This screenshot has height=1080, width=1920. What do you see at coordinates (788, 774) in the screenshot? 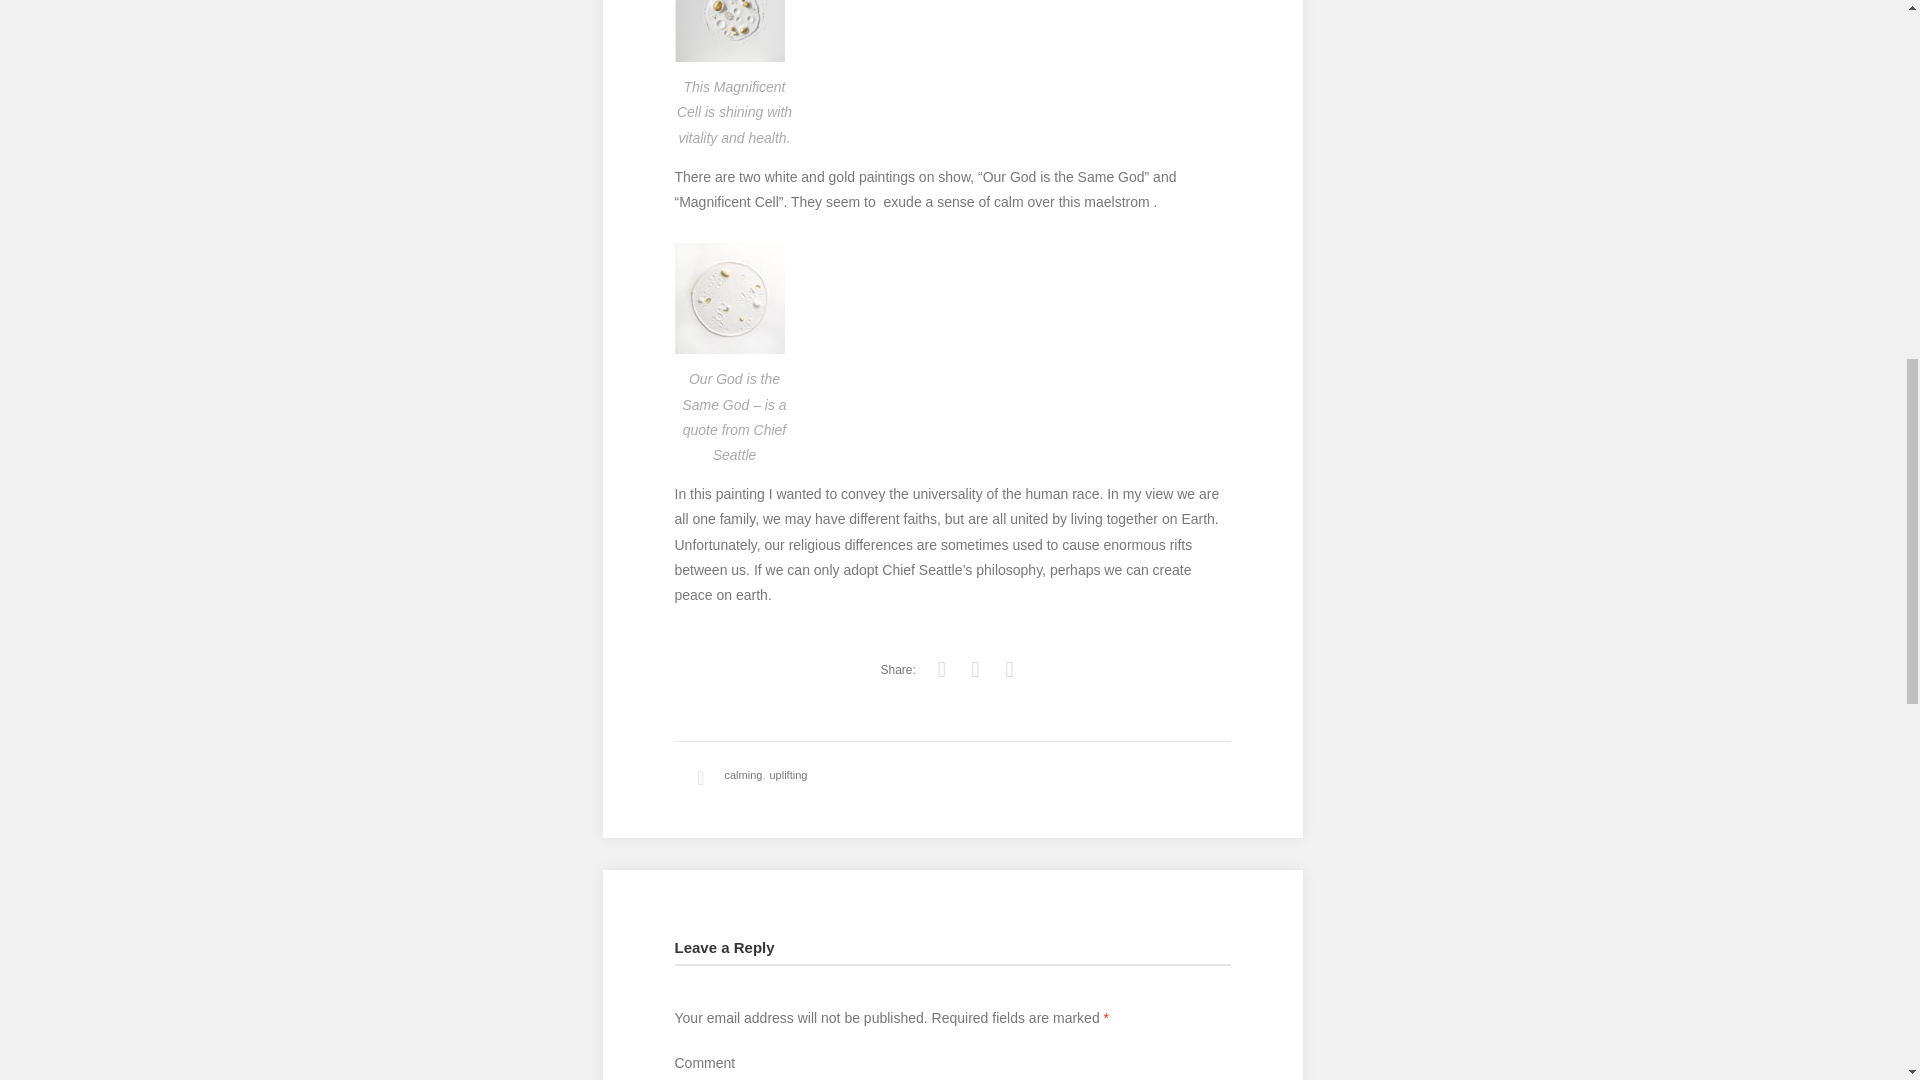
I see `uplifting` at bounding box center [788, 774].